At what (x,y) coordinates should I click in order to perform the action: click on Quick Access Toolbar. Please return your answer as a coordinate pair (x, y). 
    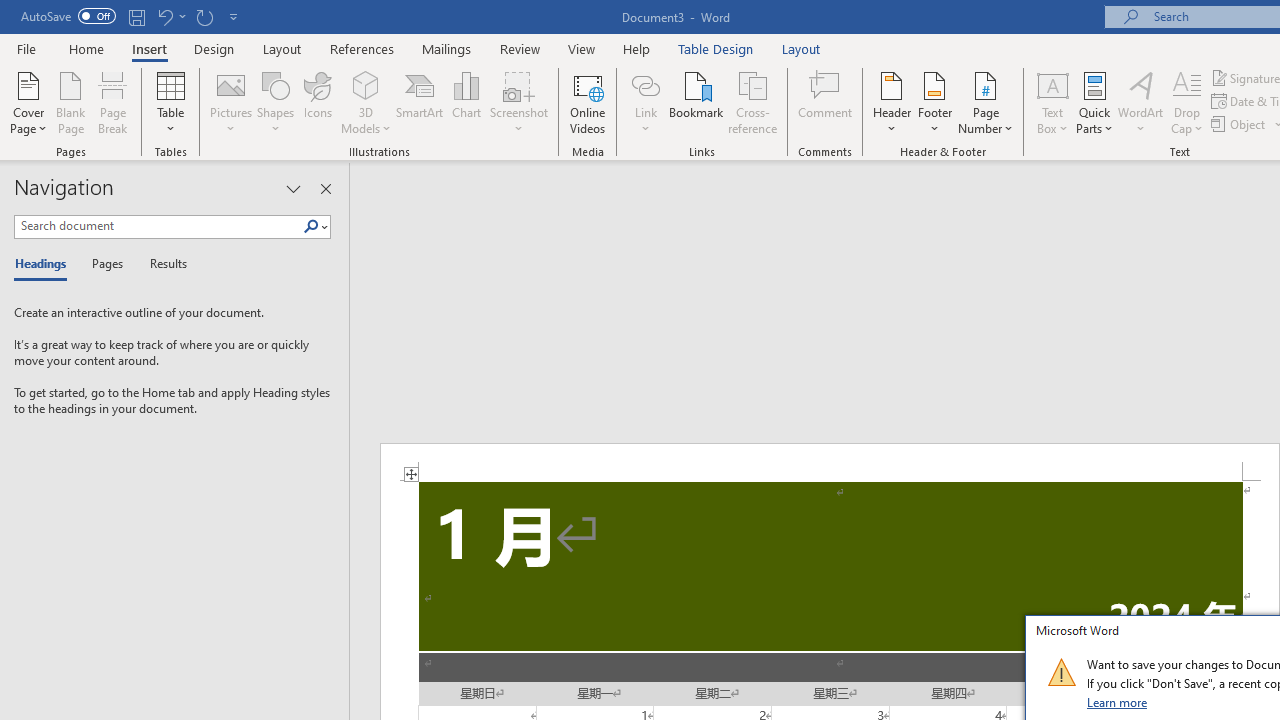
    Looking at the image, I should click on (132, 16).